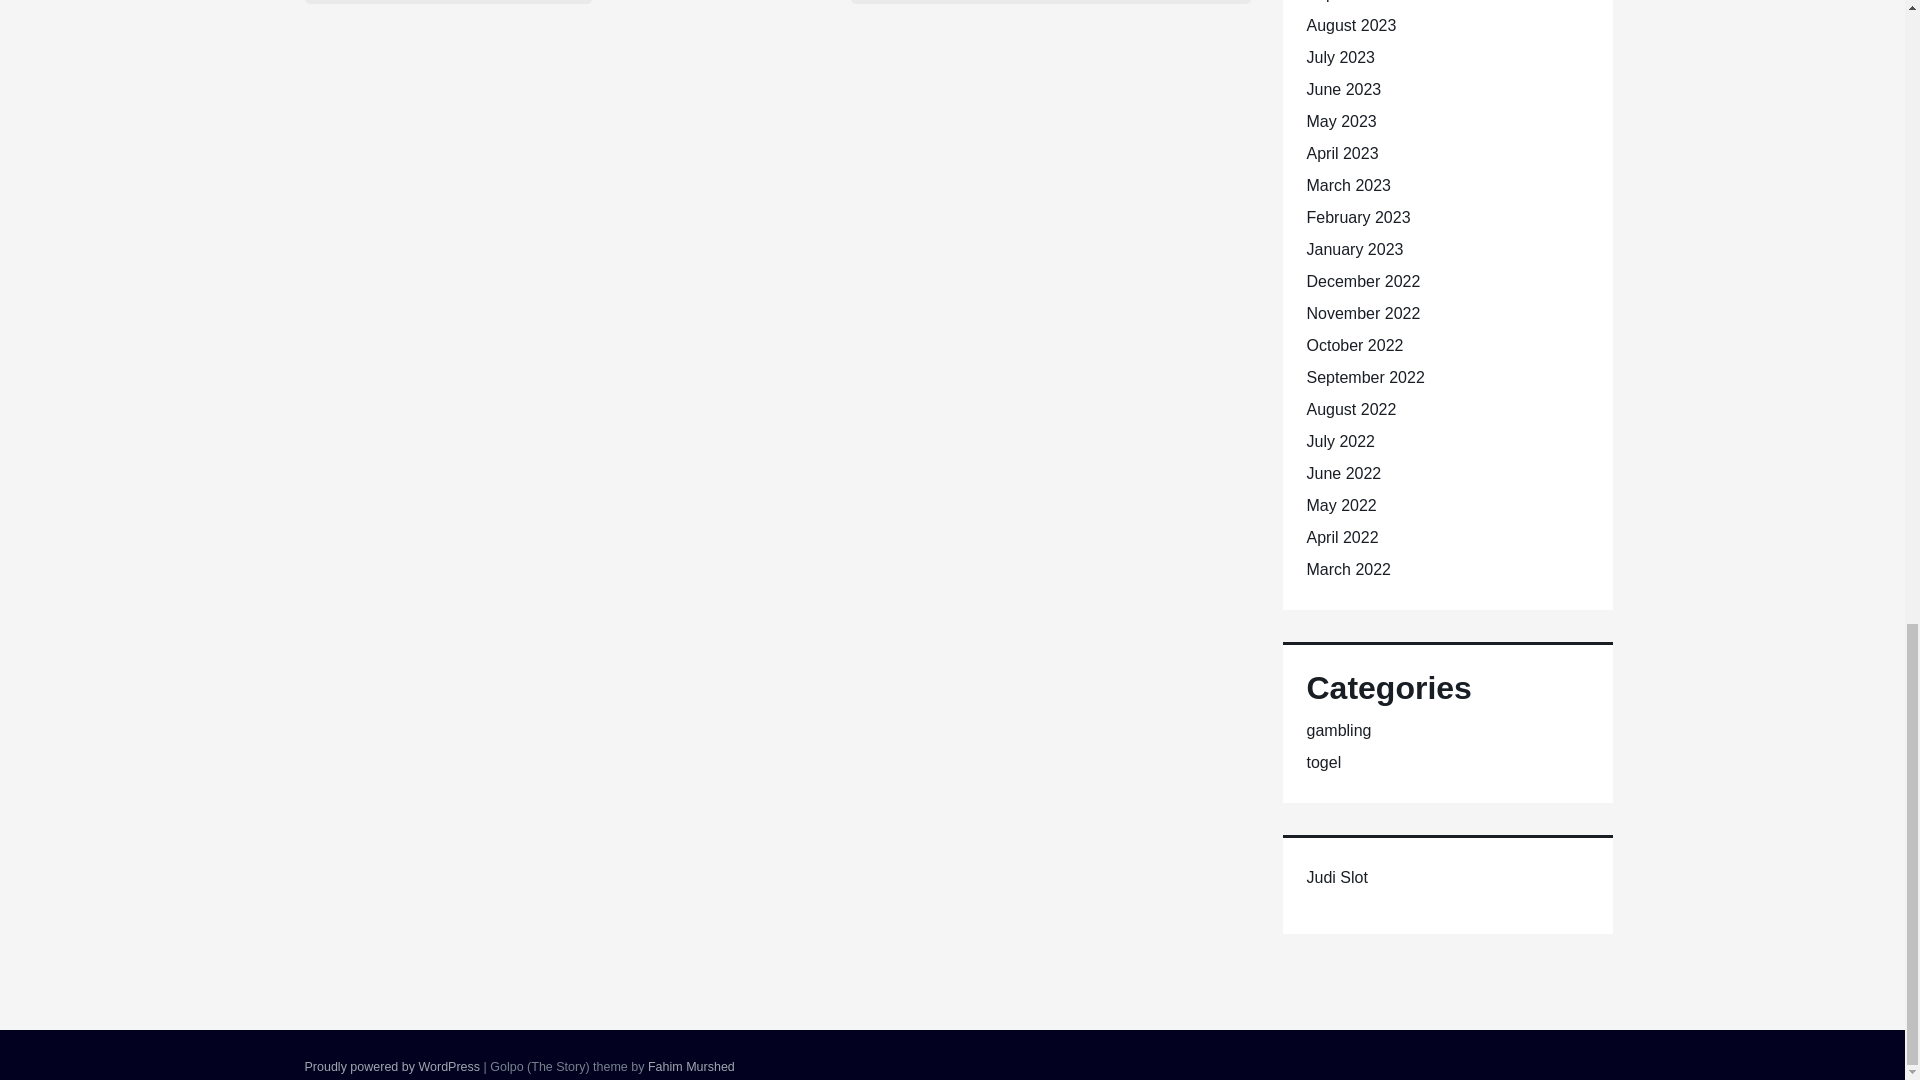  What do you see at coordinates (1342, 90) in the screenshot?
I see `June 2023` at bounding box center [1342, 90].